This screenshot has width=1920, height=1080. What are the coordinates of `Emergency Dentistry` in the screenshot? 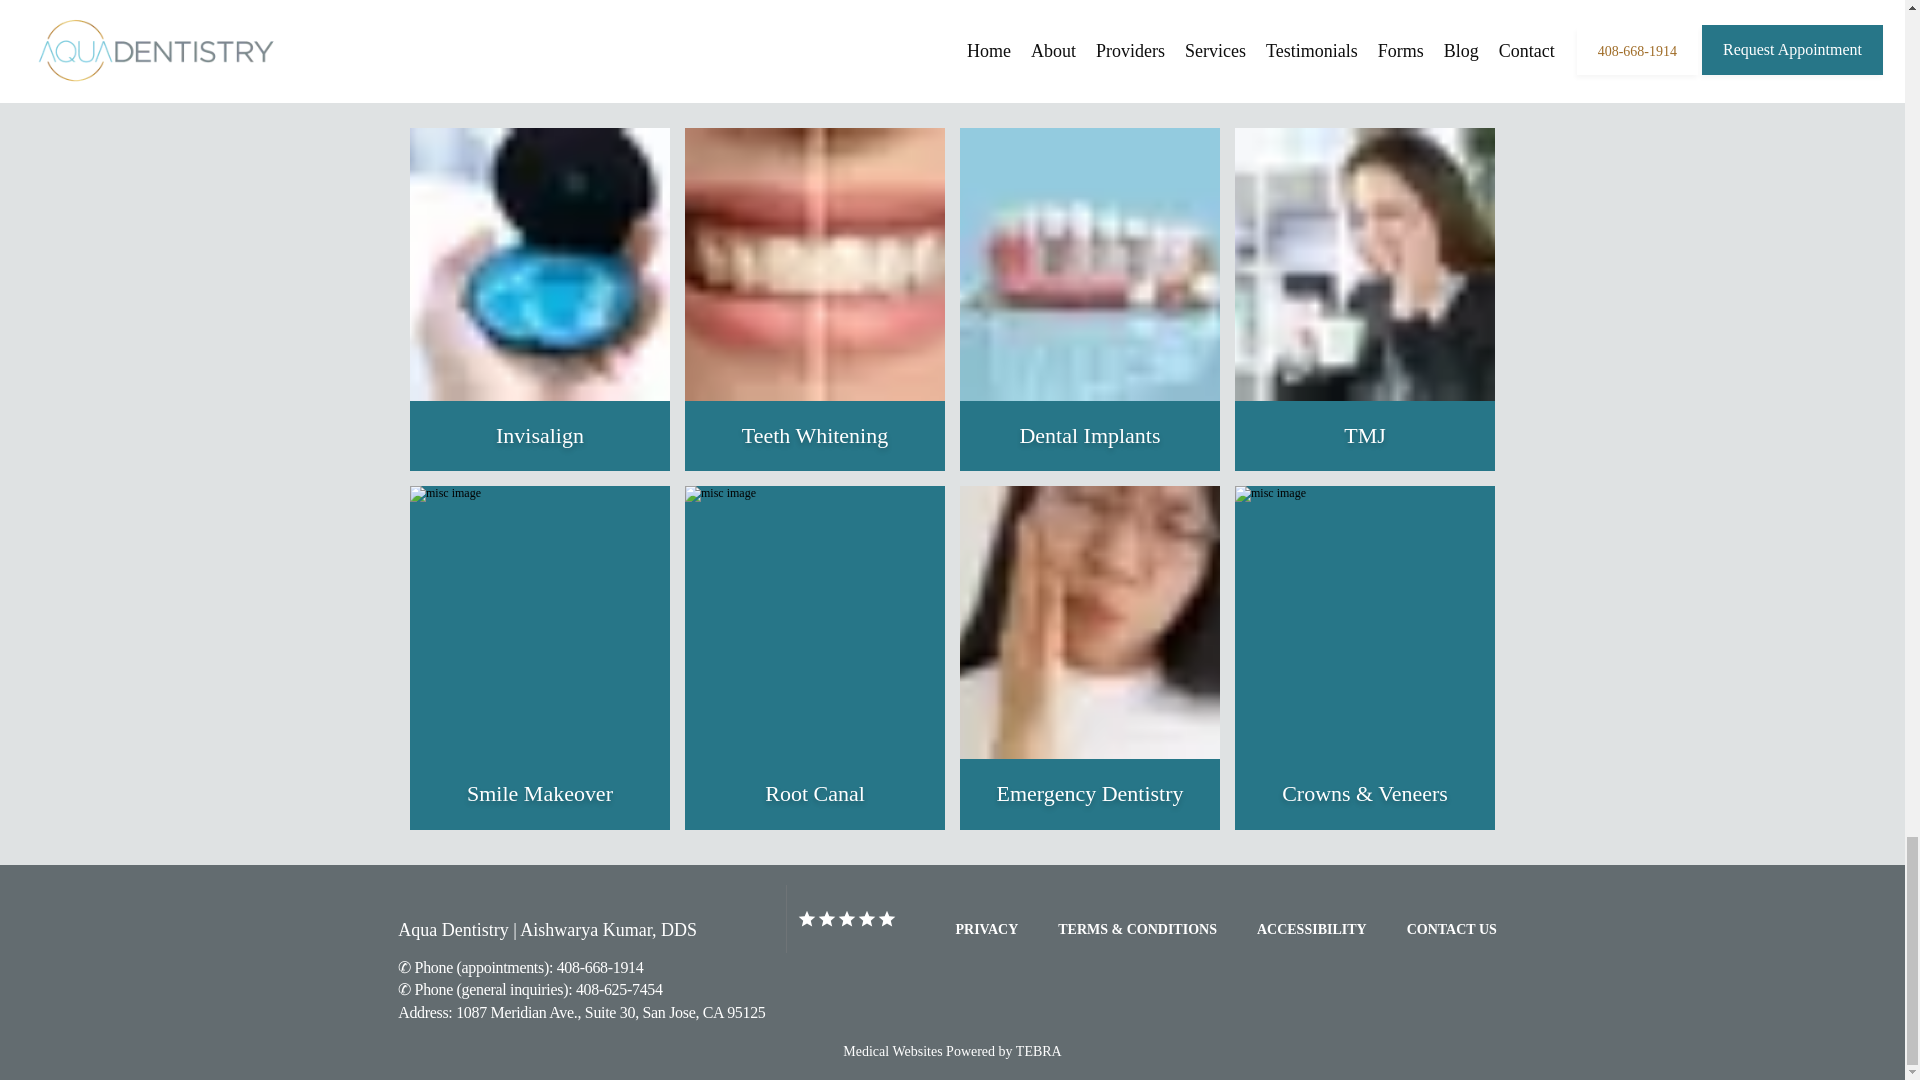 It's located at (1089, 794).